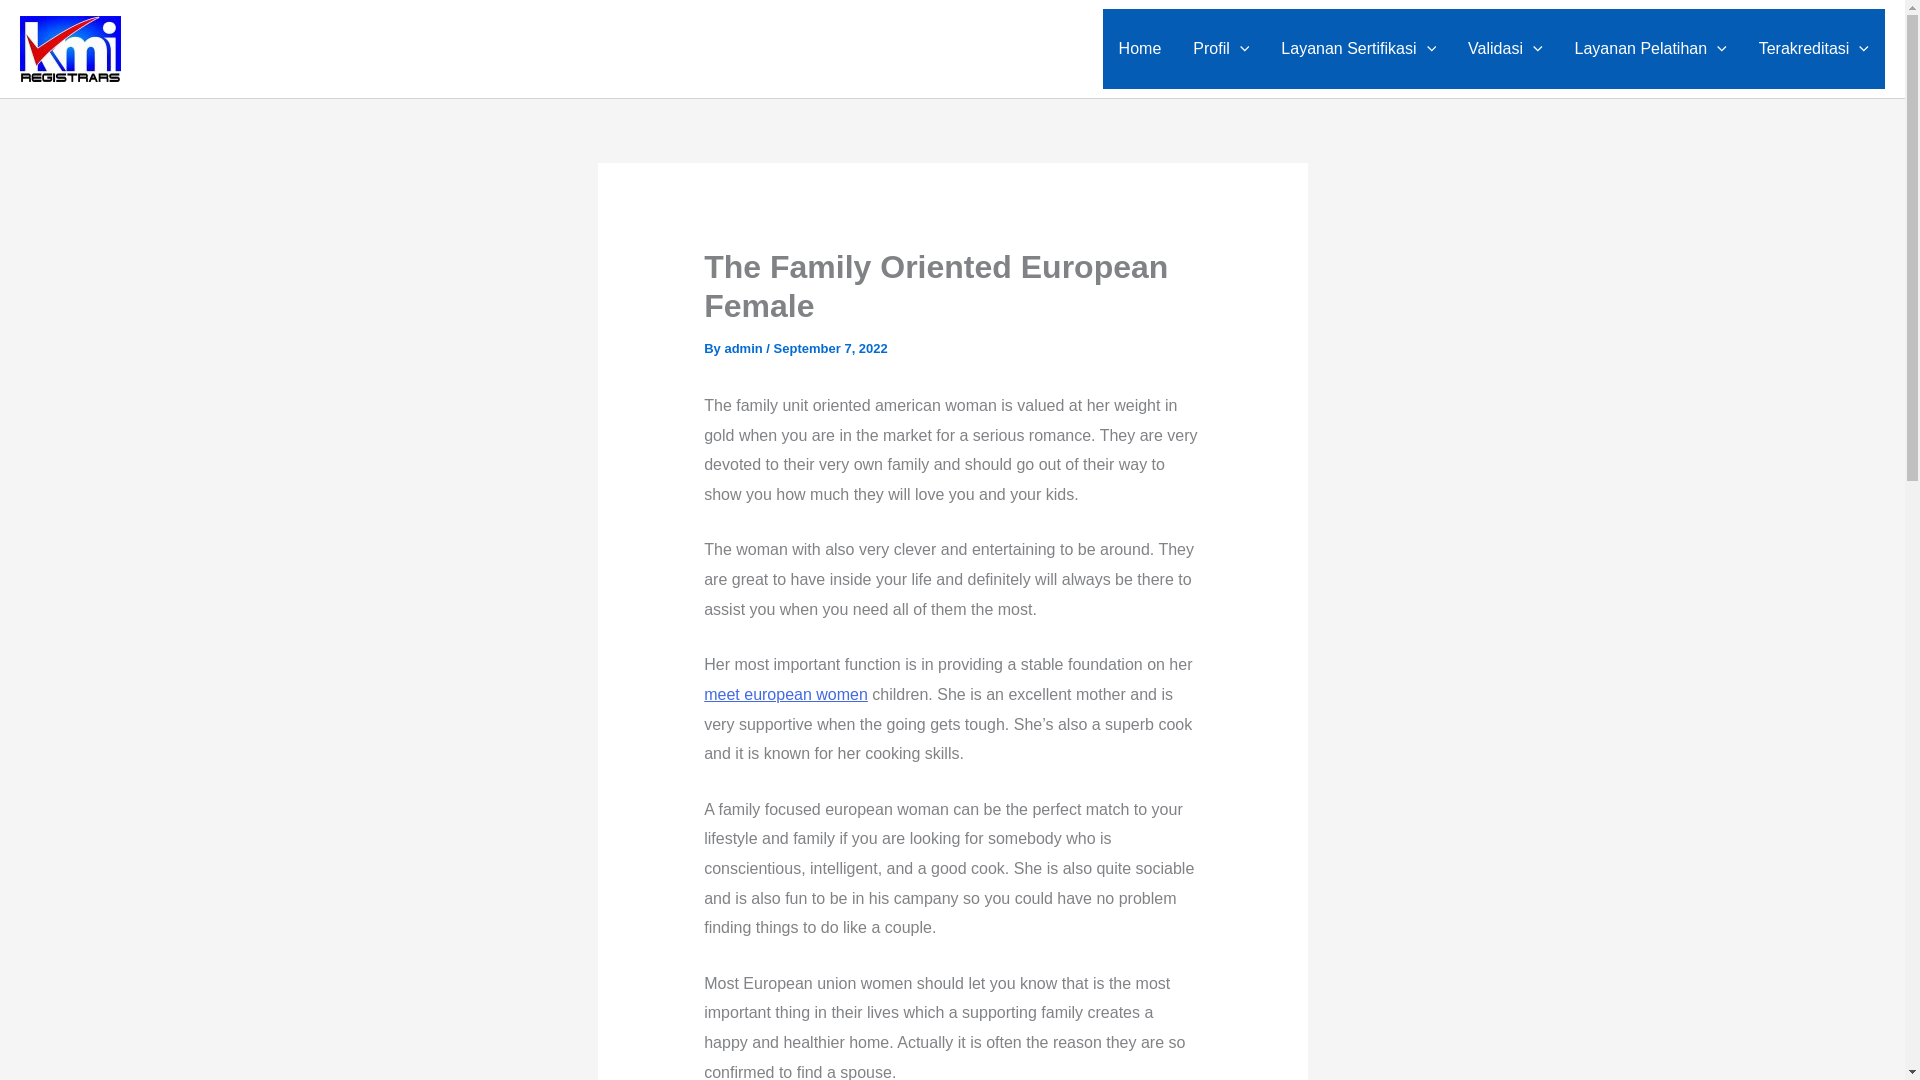 The image size is (1920, 1080). I want to click on Home, so click(1140, 48).